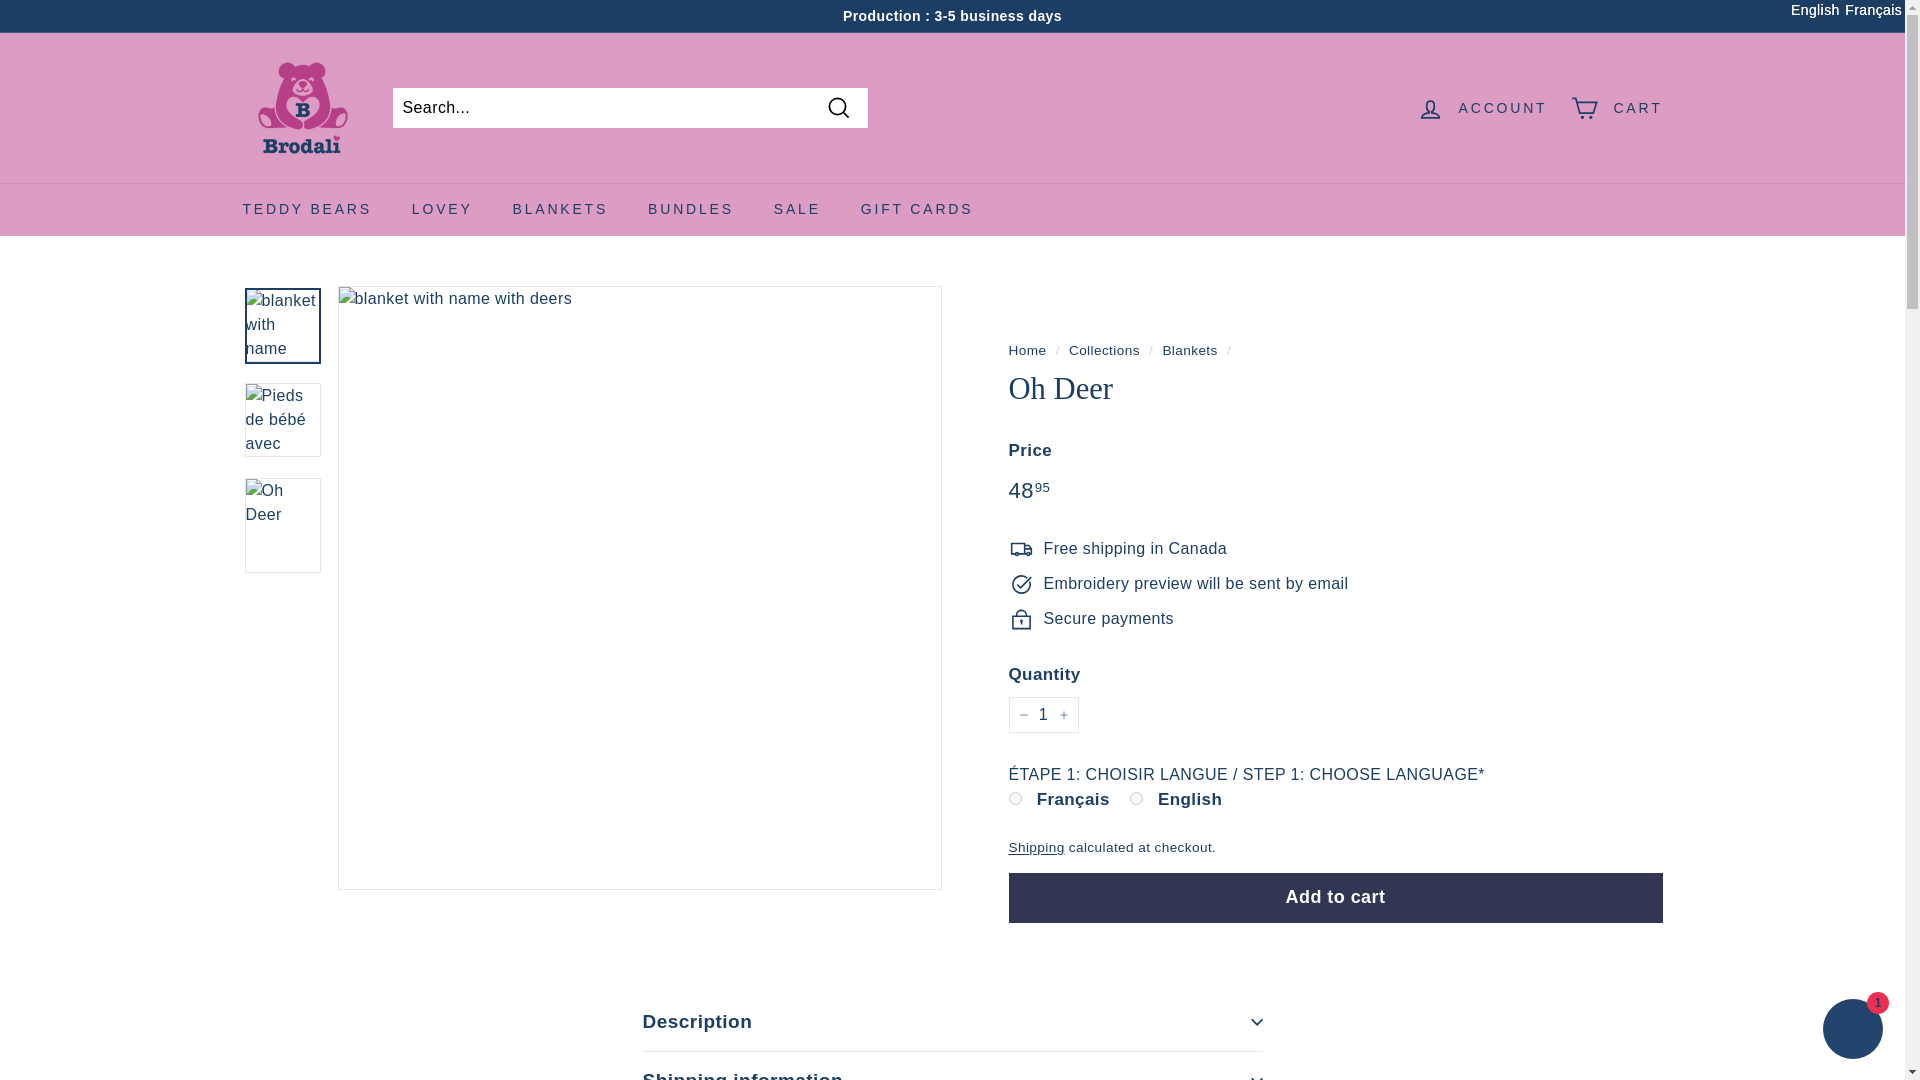 The height and width of the screenshot is (1080, 1920). What do you see at coordinates (1136, 798) in the screenshot?
I see `English` at bounding box center [1136, 798].